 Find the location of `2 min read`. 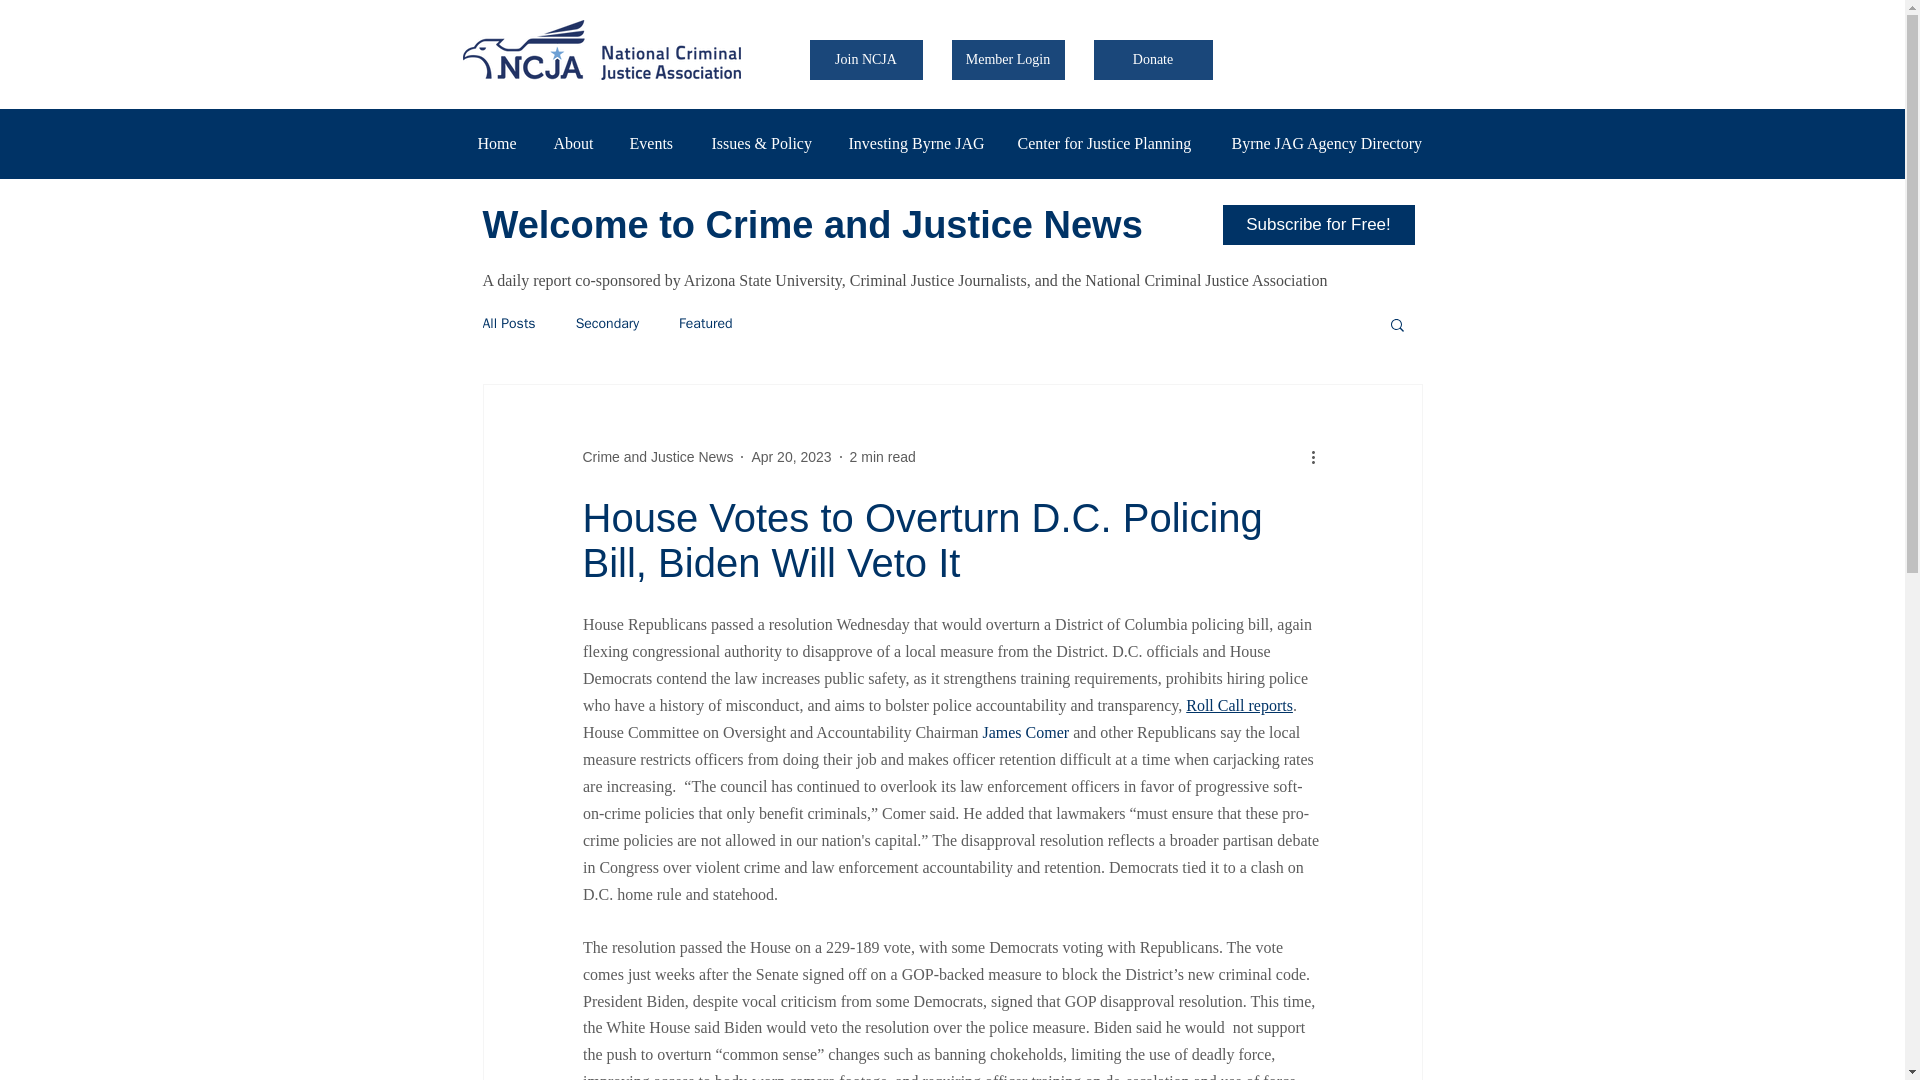

2 min read is located at coordinates (882, 457).